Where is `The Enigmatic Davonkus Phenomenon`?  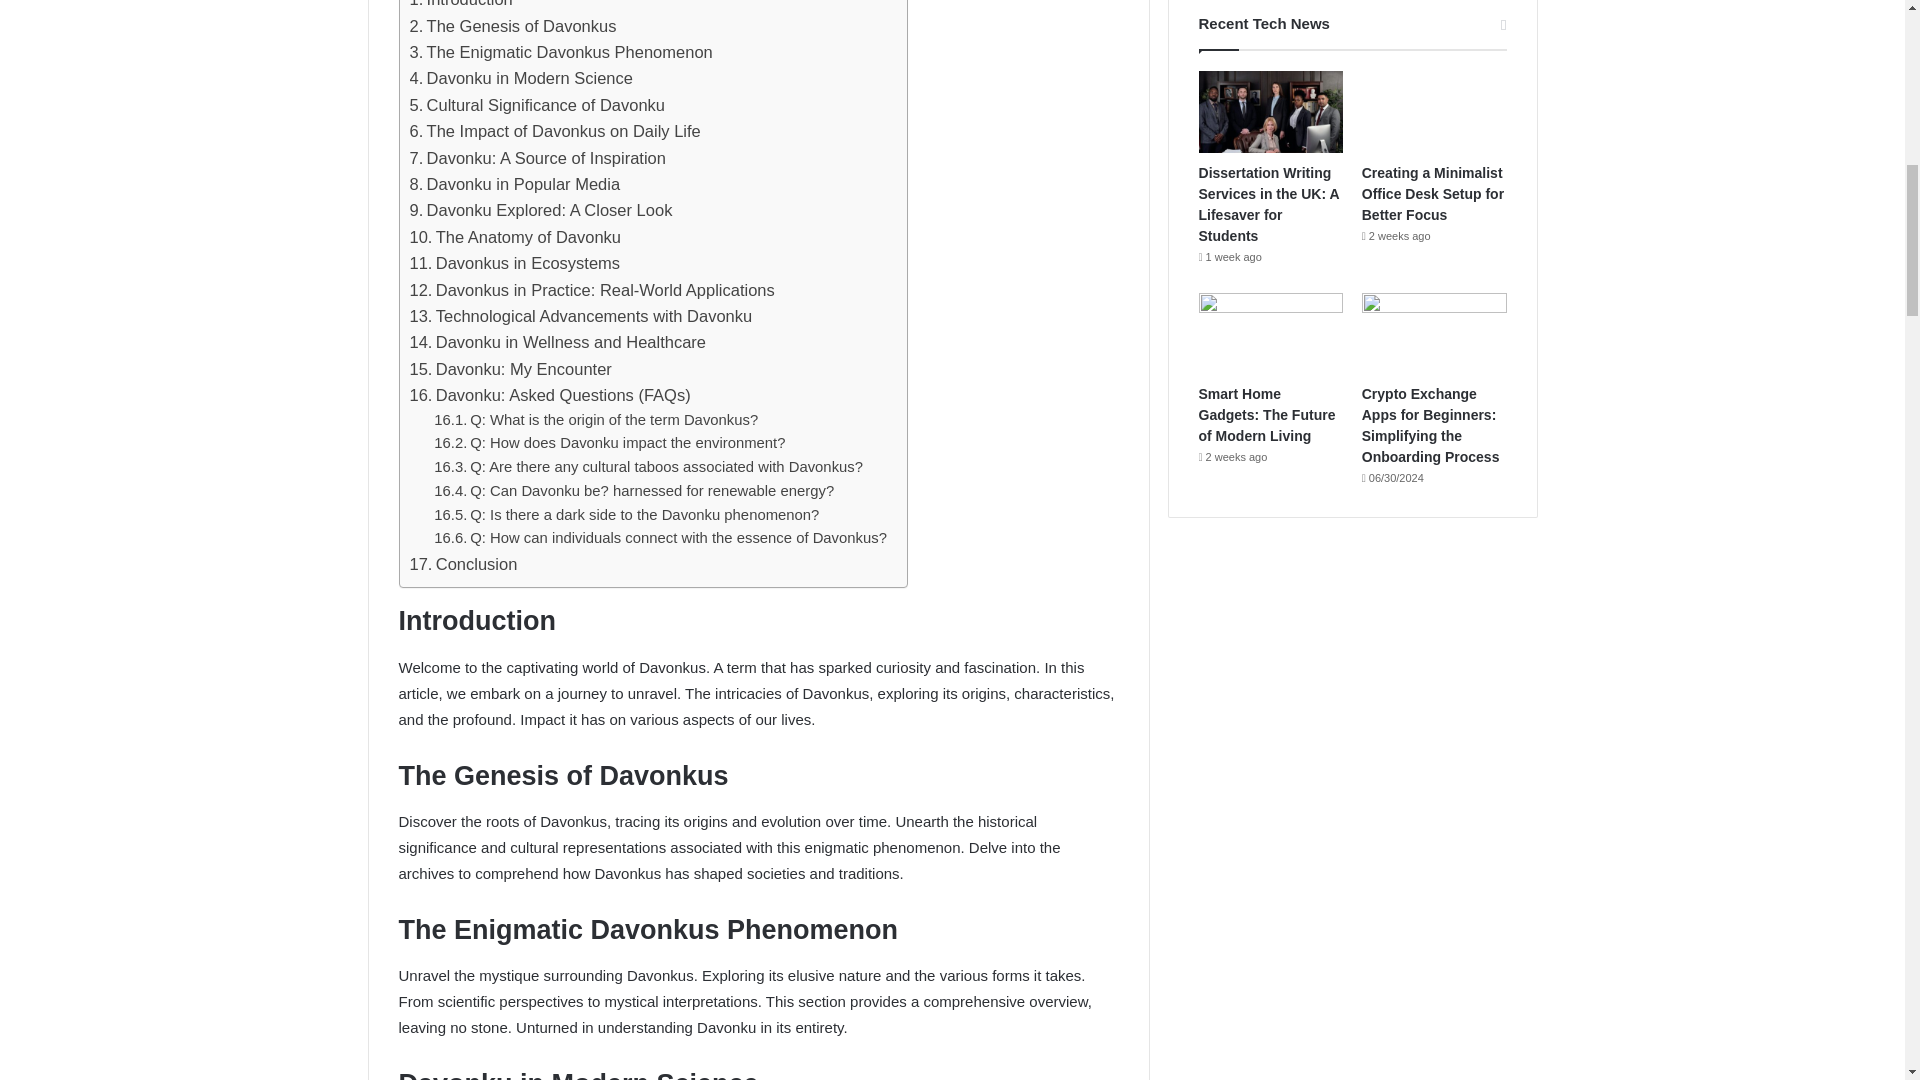
The Enigmatic Davonkus Phenomenon is located at coordinates (561, 51).